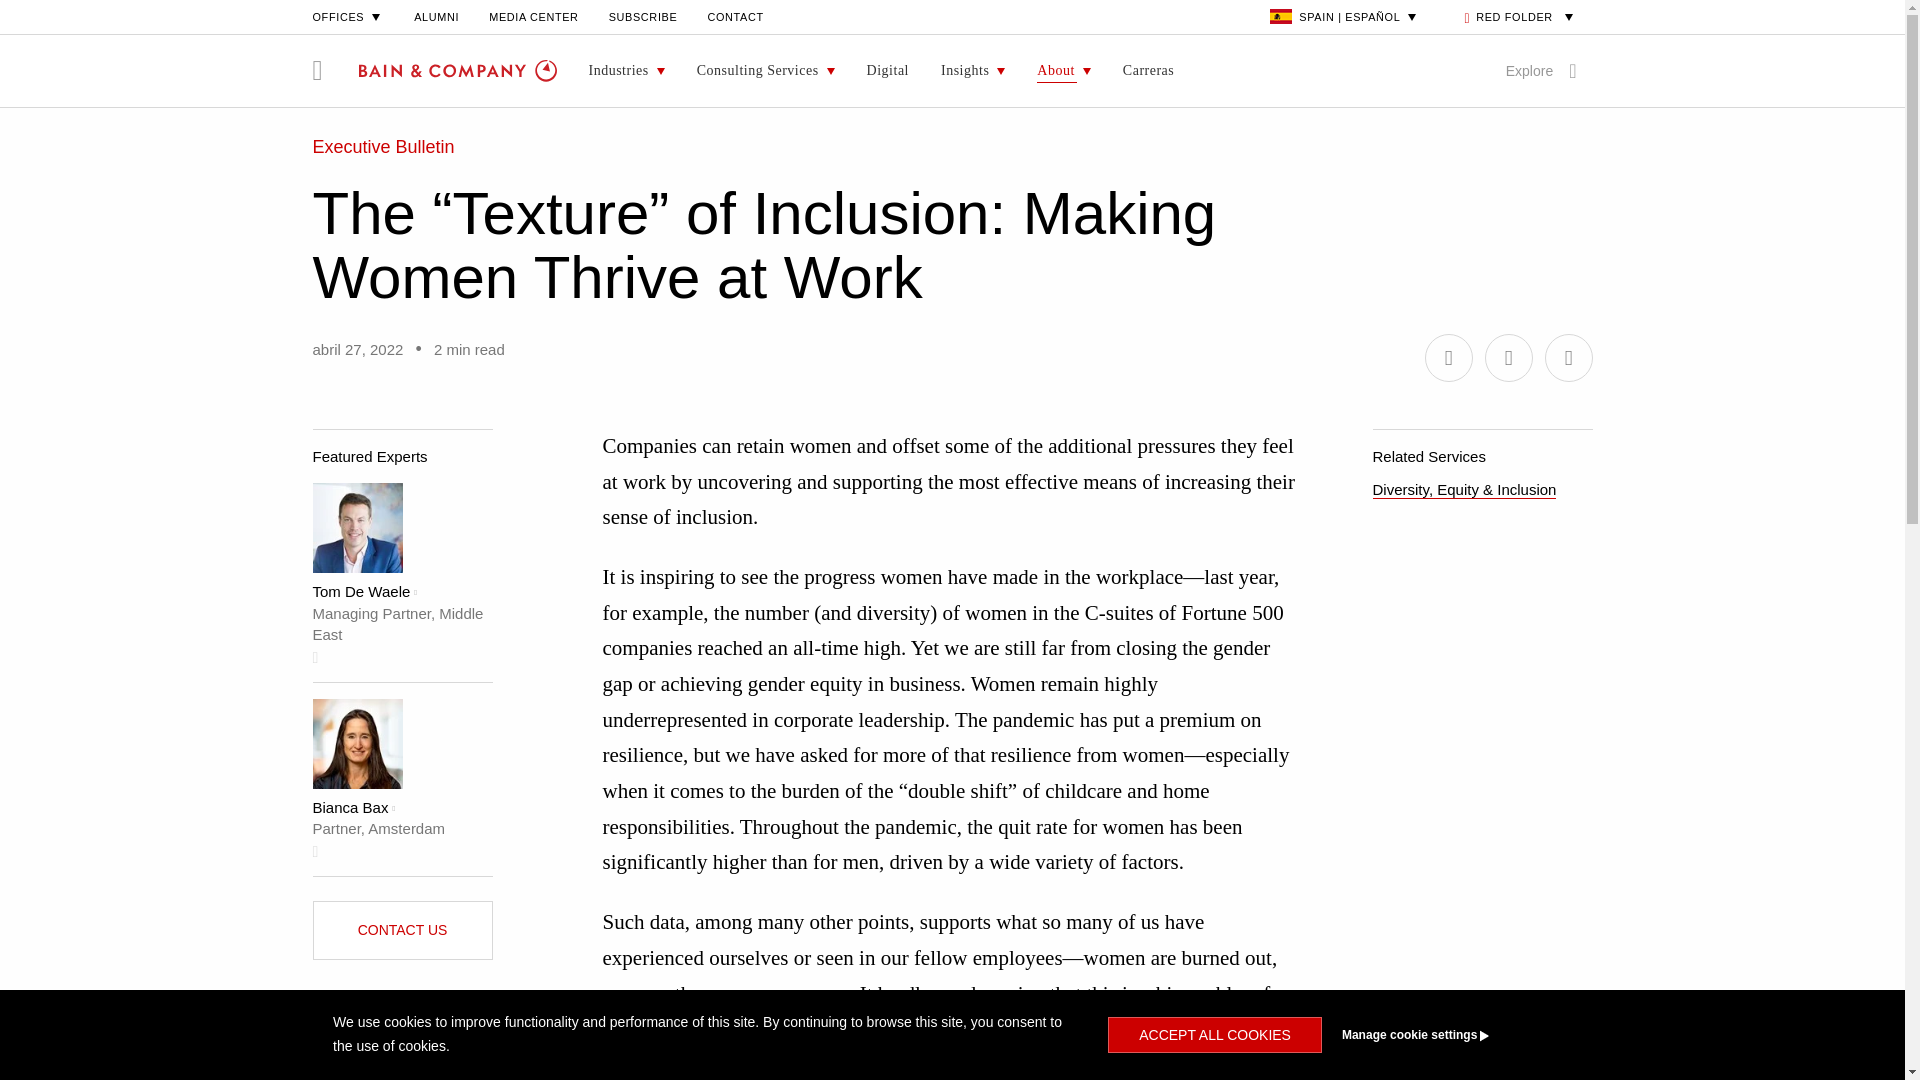 This screenshot has width=1920, height=1080. Describe the element at coordinates (348, 16) in the screenshot. I see `OFFICES` at that location.